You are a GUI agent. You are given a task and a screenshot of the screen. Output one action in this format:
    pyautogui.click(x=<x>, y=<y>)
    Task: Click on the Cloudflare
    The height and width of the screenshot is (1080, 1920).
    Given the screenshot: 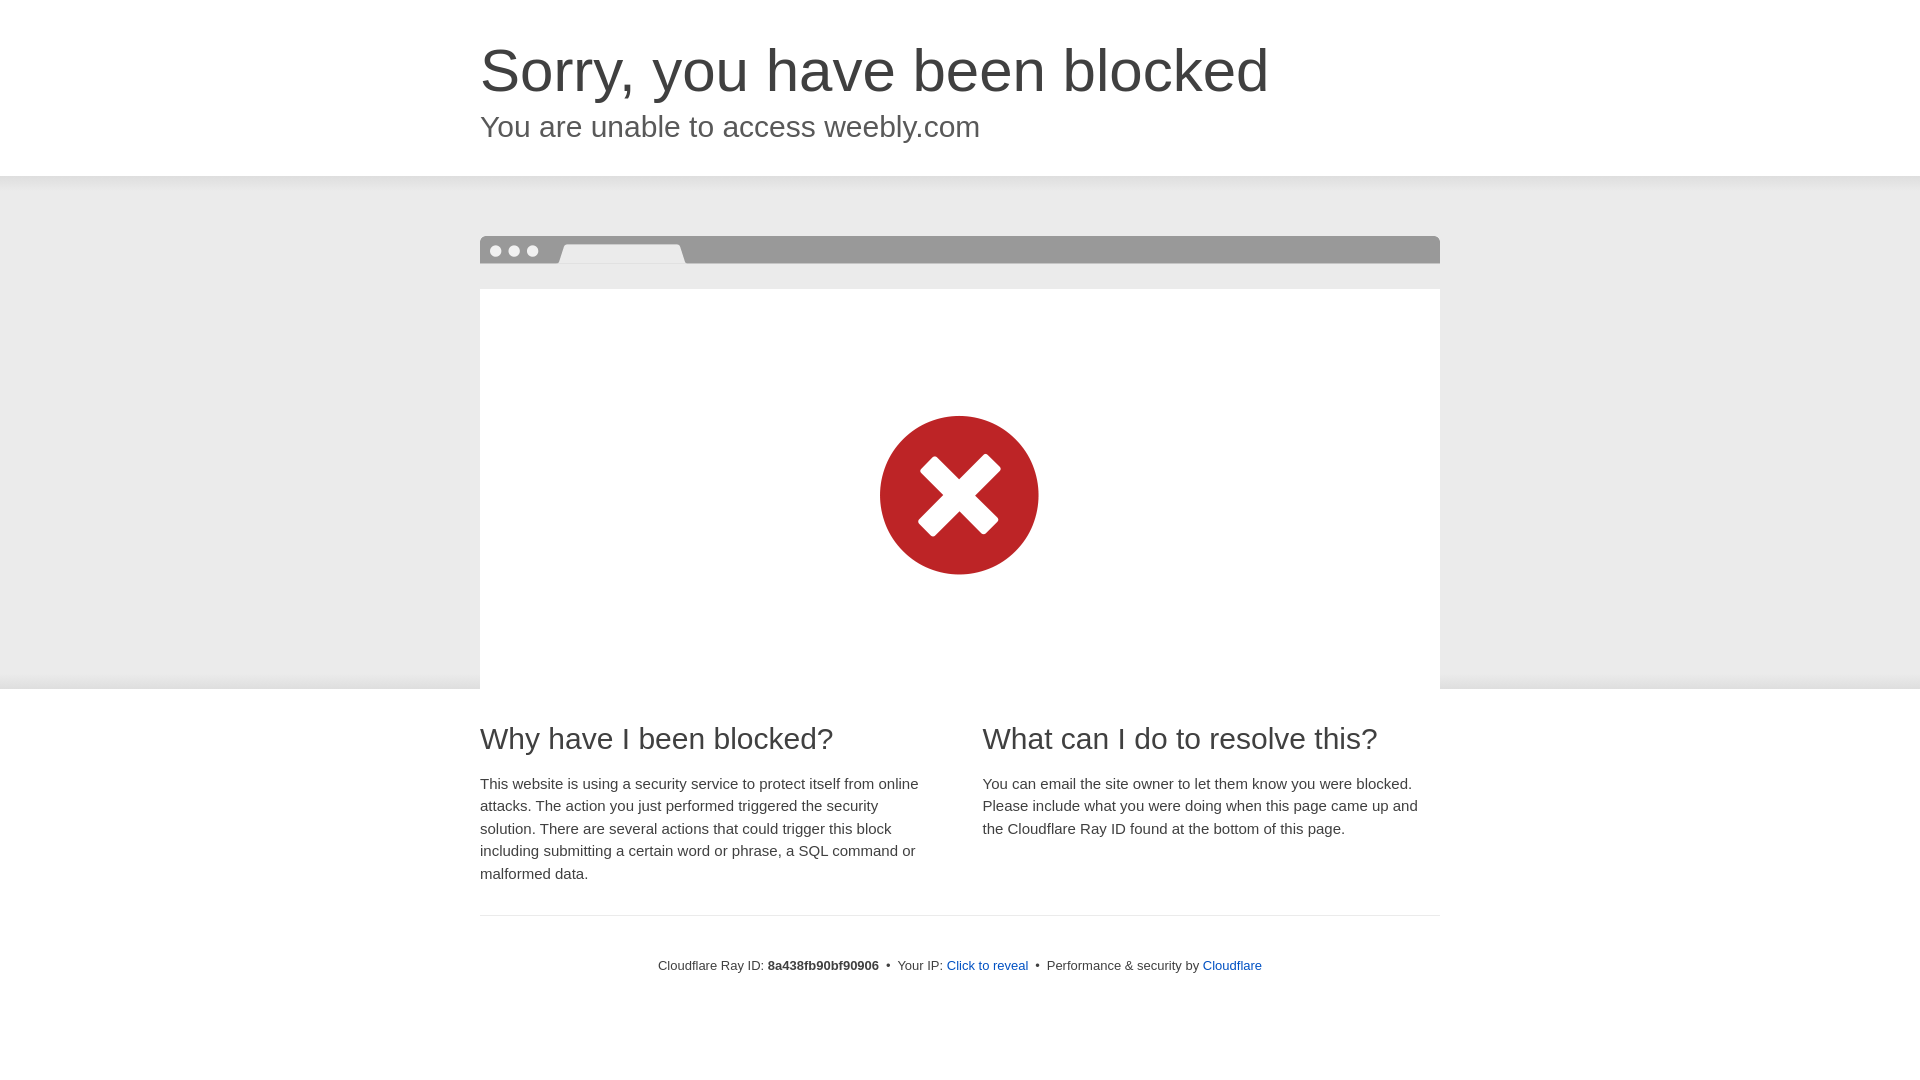 What is the action you would take?
    pyautogui.click(x=1232, y=965)
    